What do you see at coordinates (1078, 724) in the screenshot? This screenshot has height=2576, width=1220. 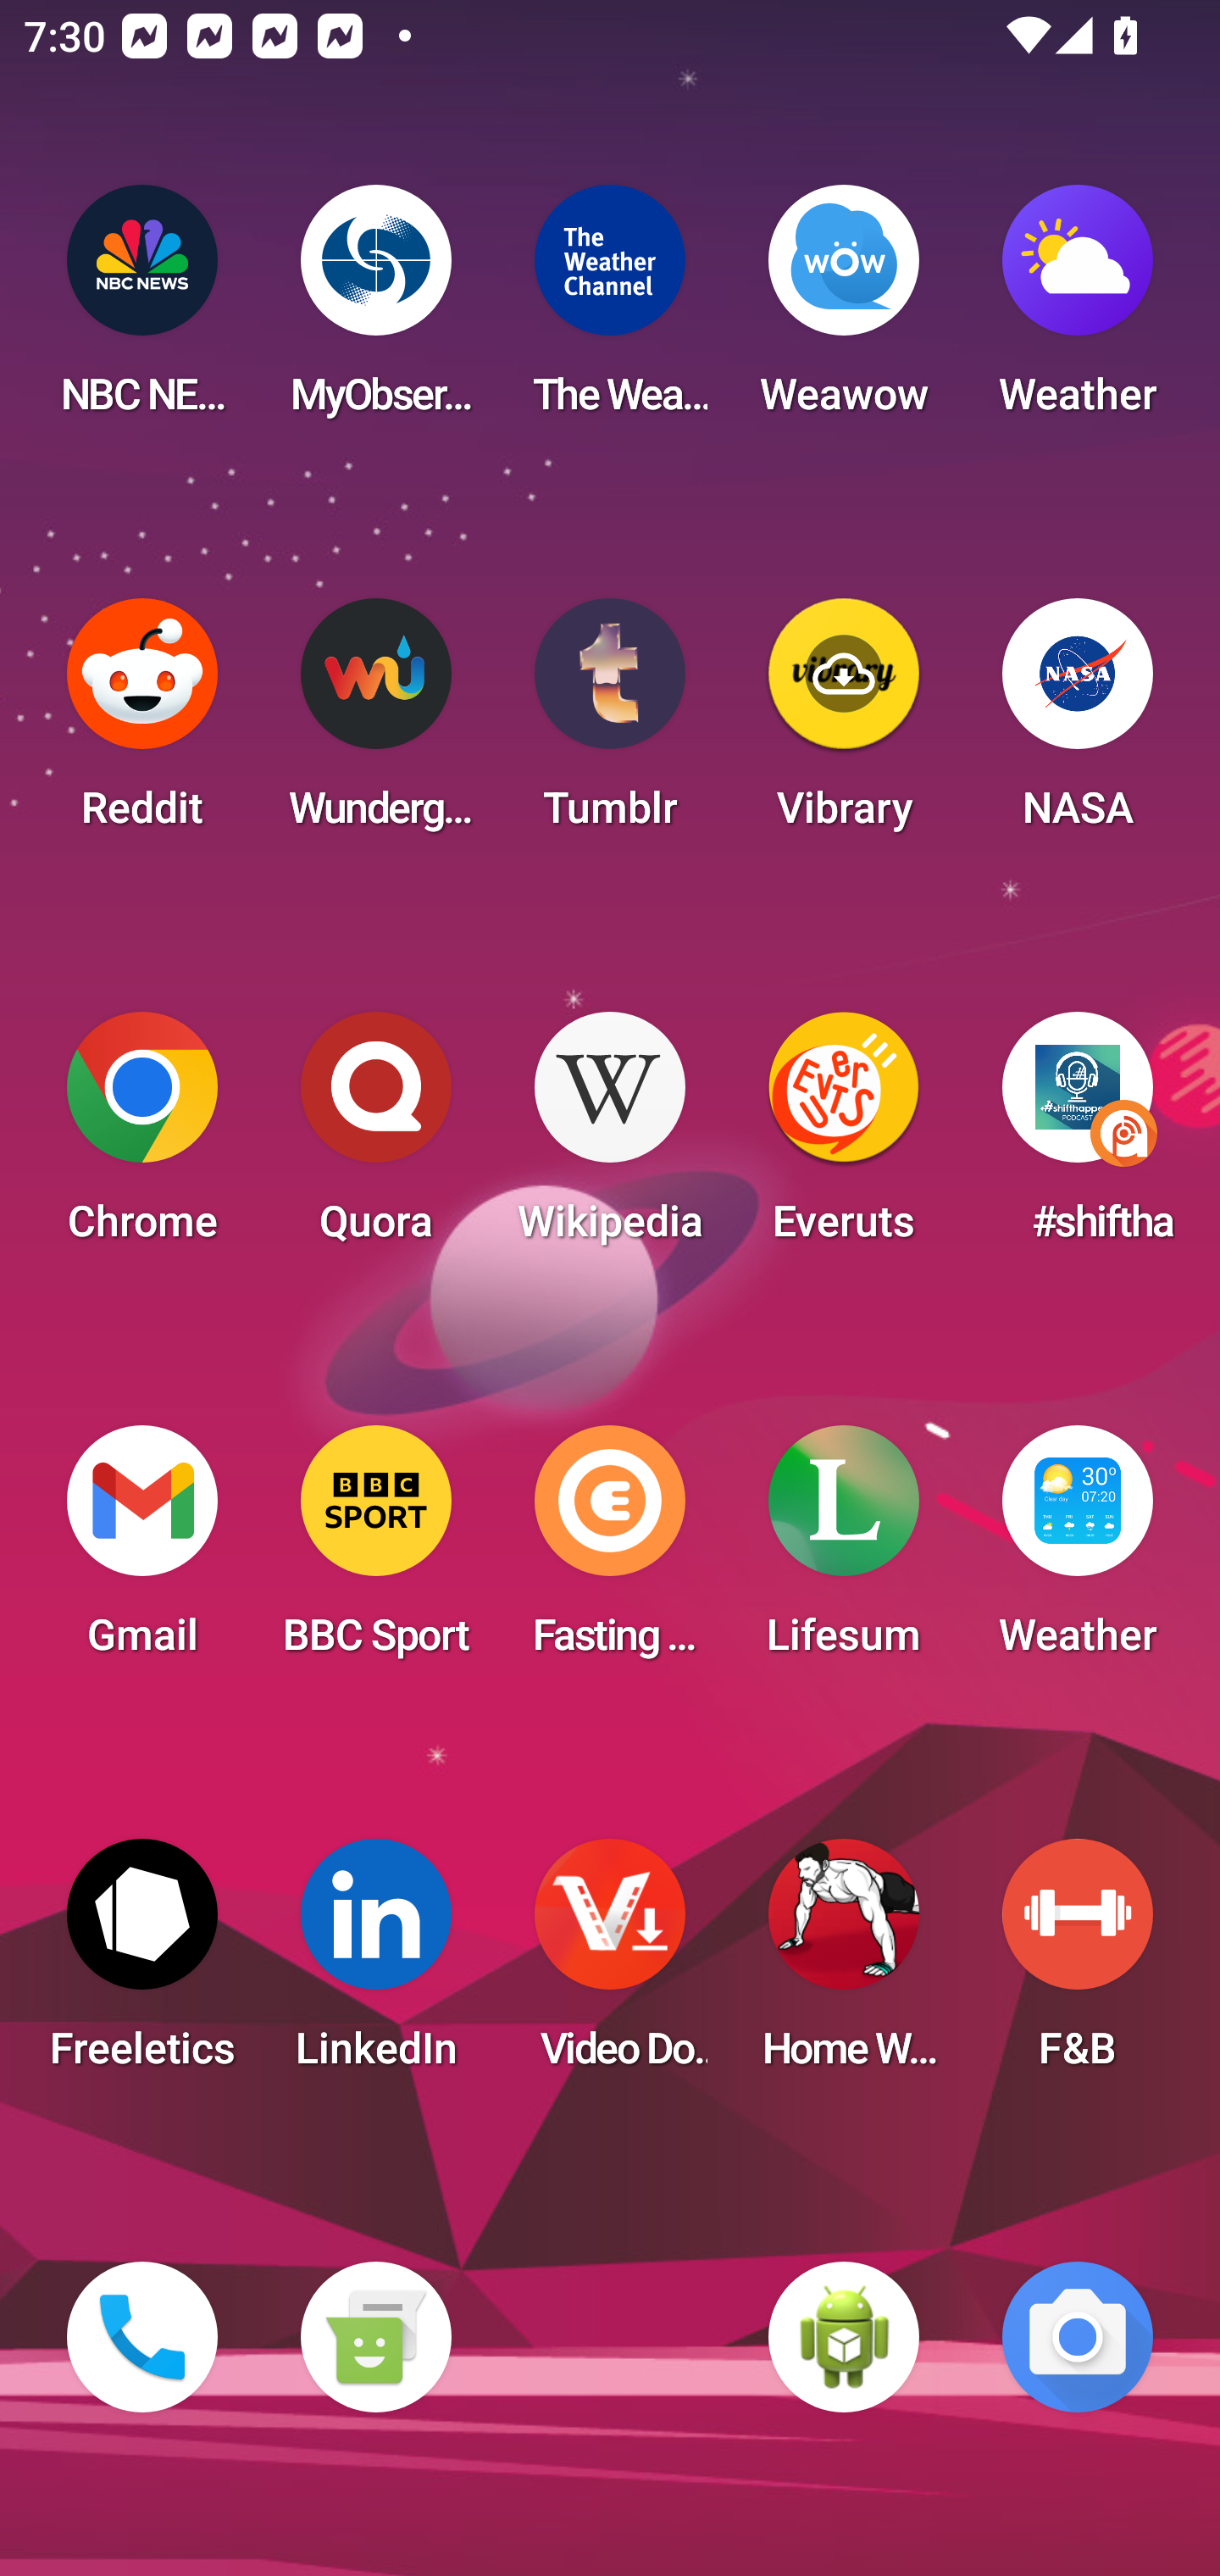 I see `NASA` at bounding box center [1078, 724].